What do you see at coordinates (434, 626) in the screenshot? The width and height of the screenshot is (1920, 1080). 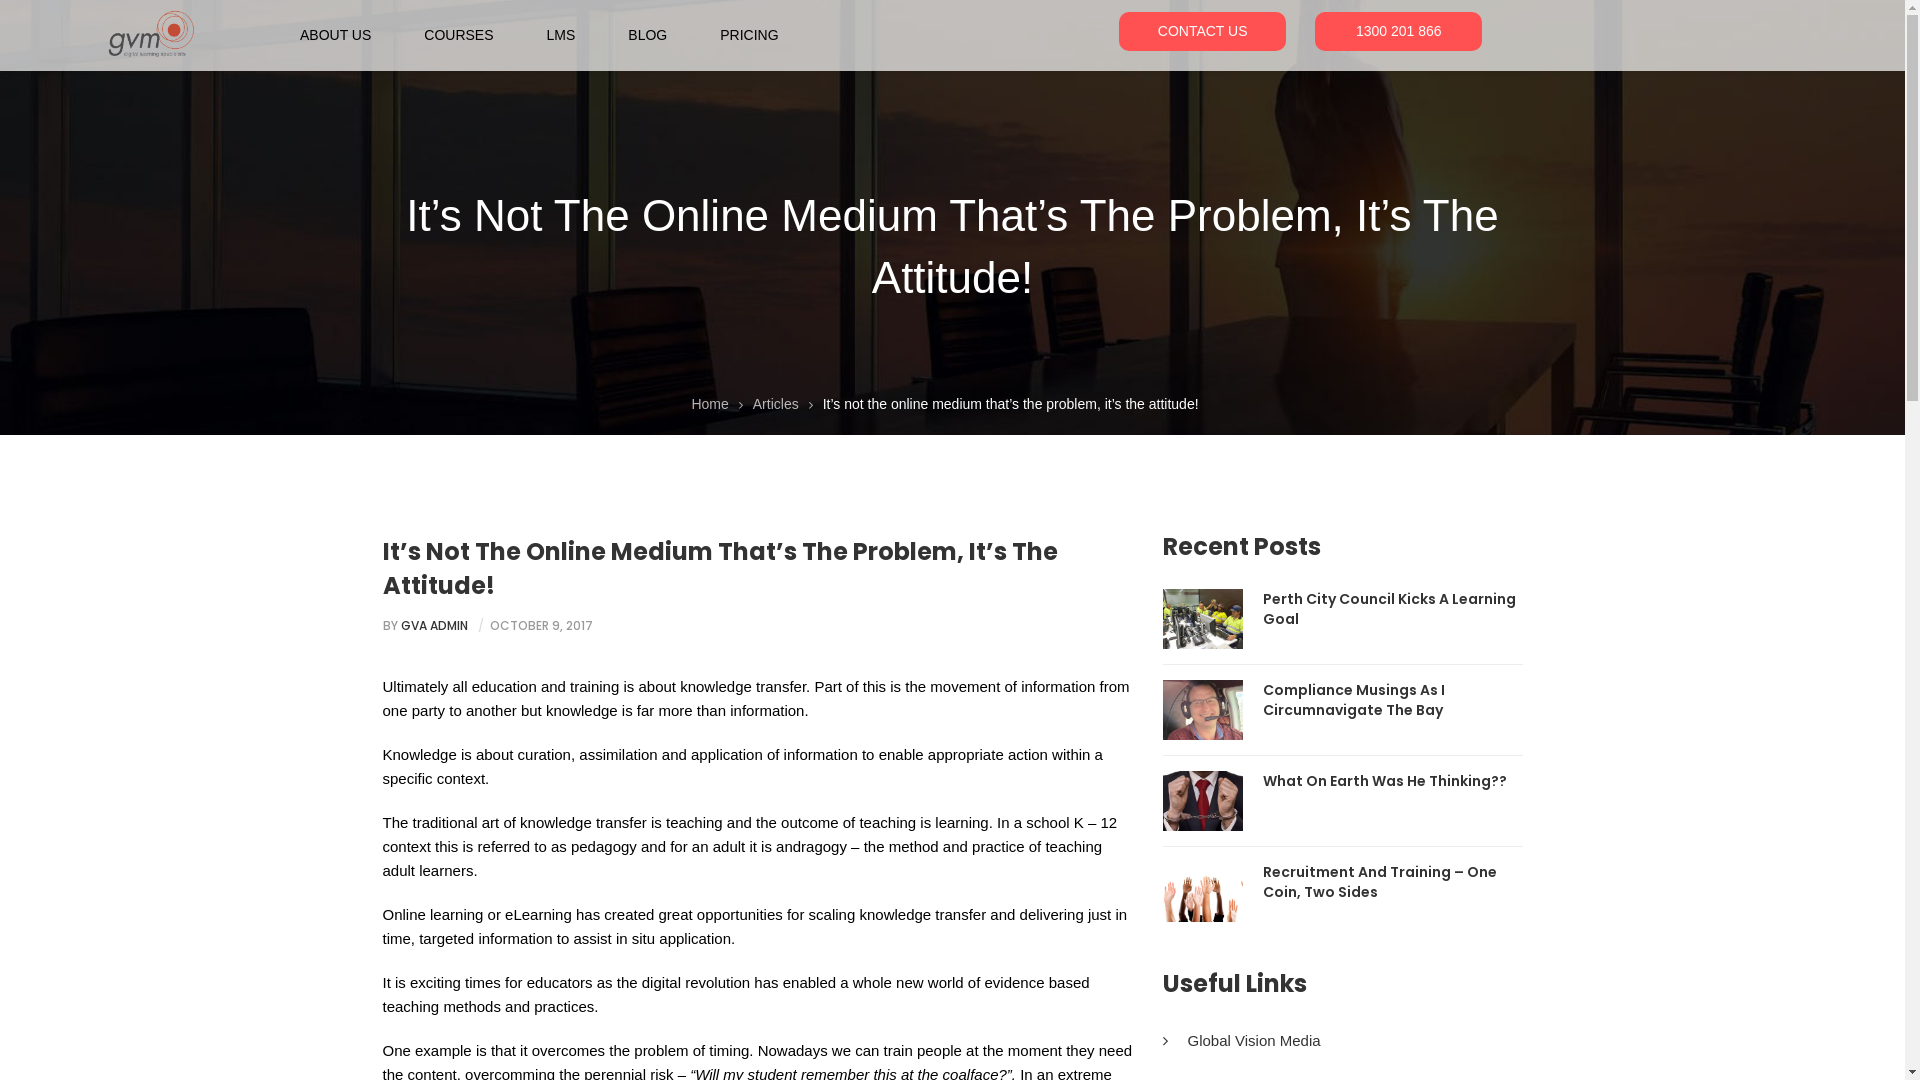 I see `GVA ADMIN` at bounding box center [434, 626].